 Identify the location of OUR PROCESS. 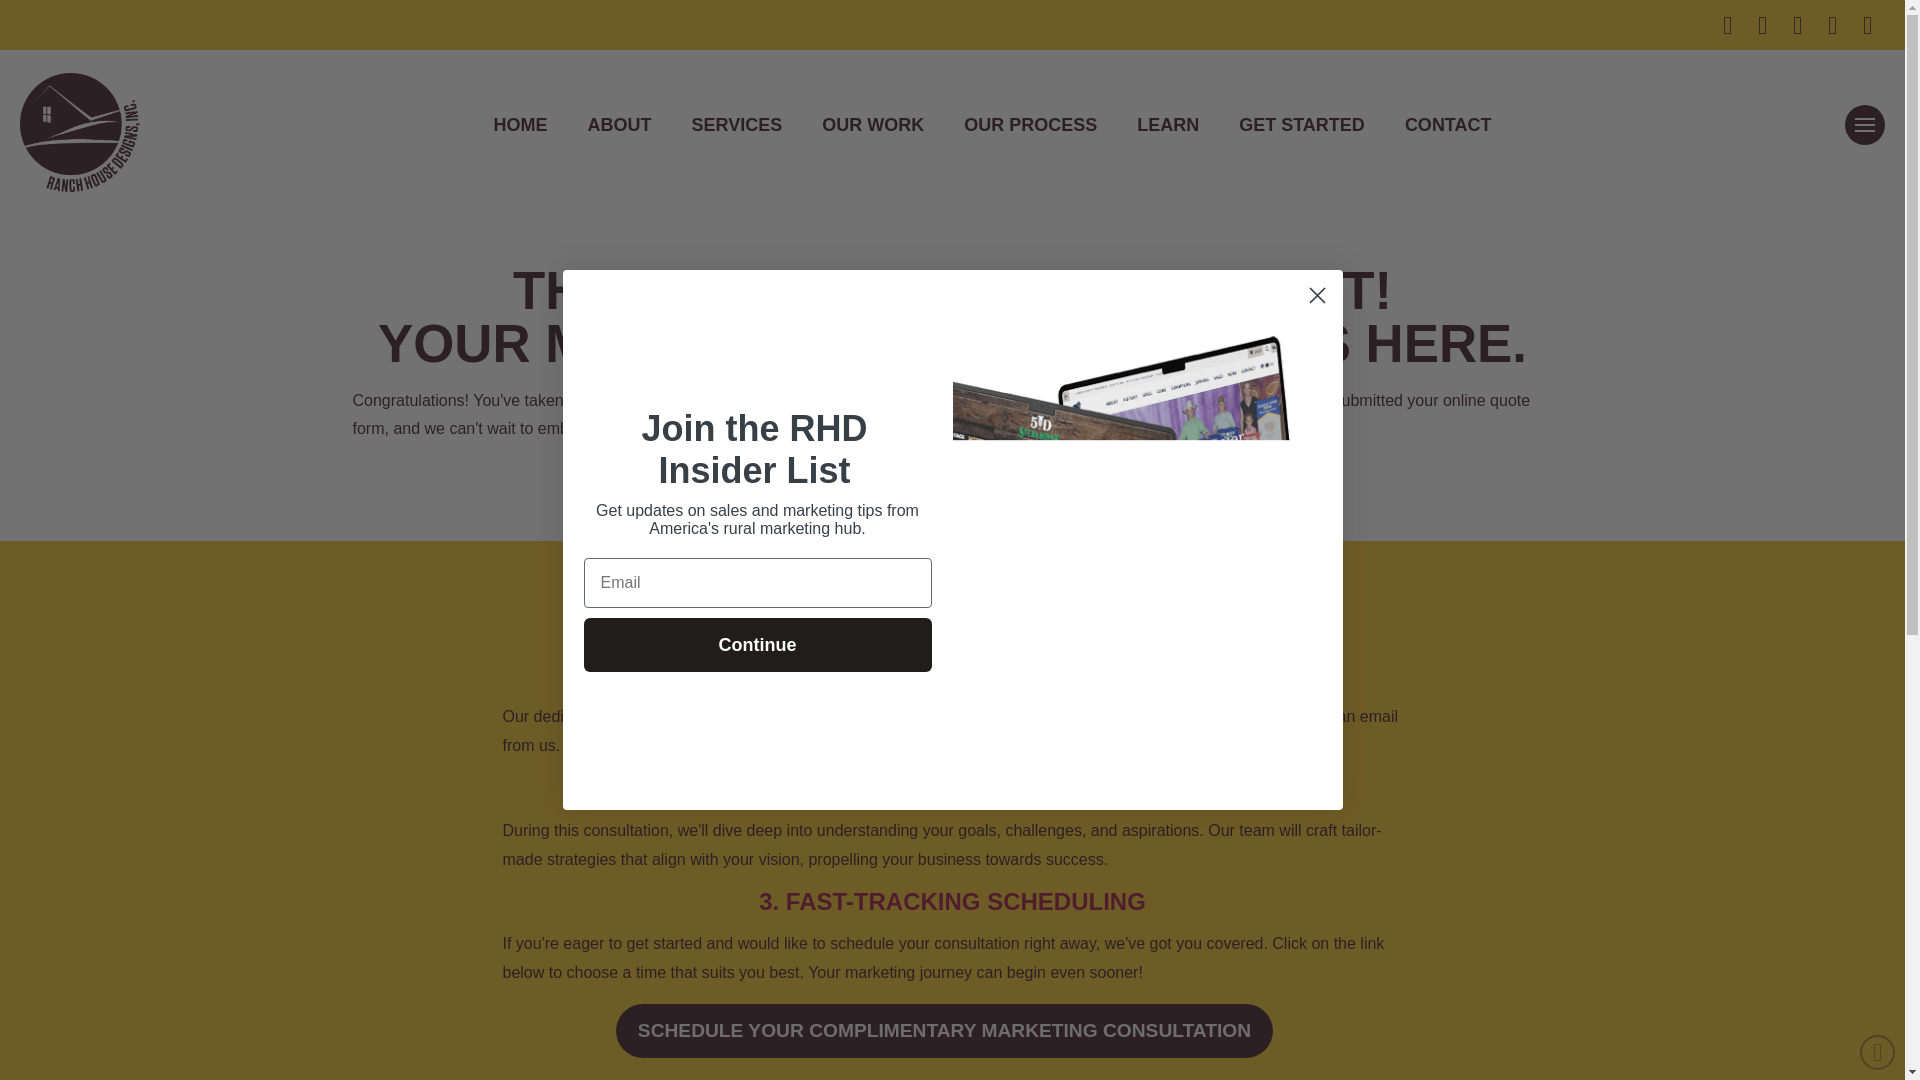
(1030, 124).